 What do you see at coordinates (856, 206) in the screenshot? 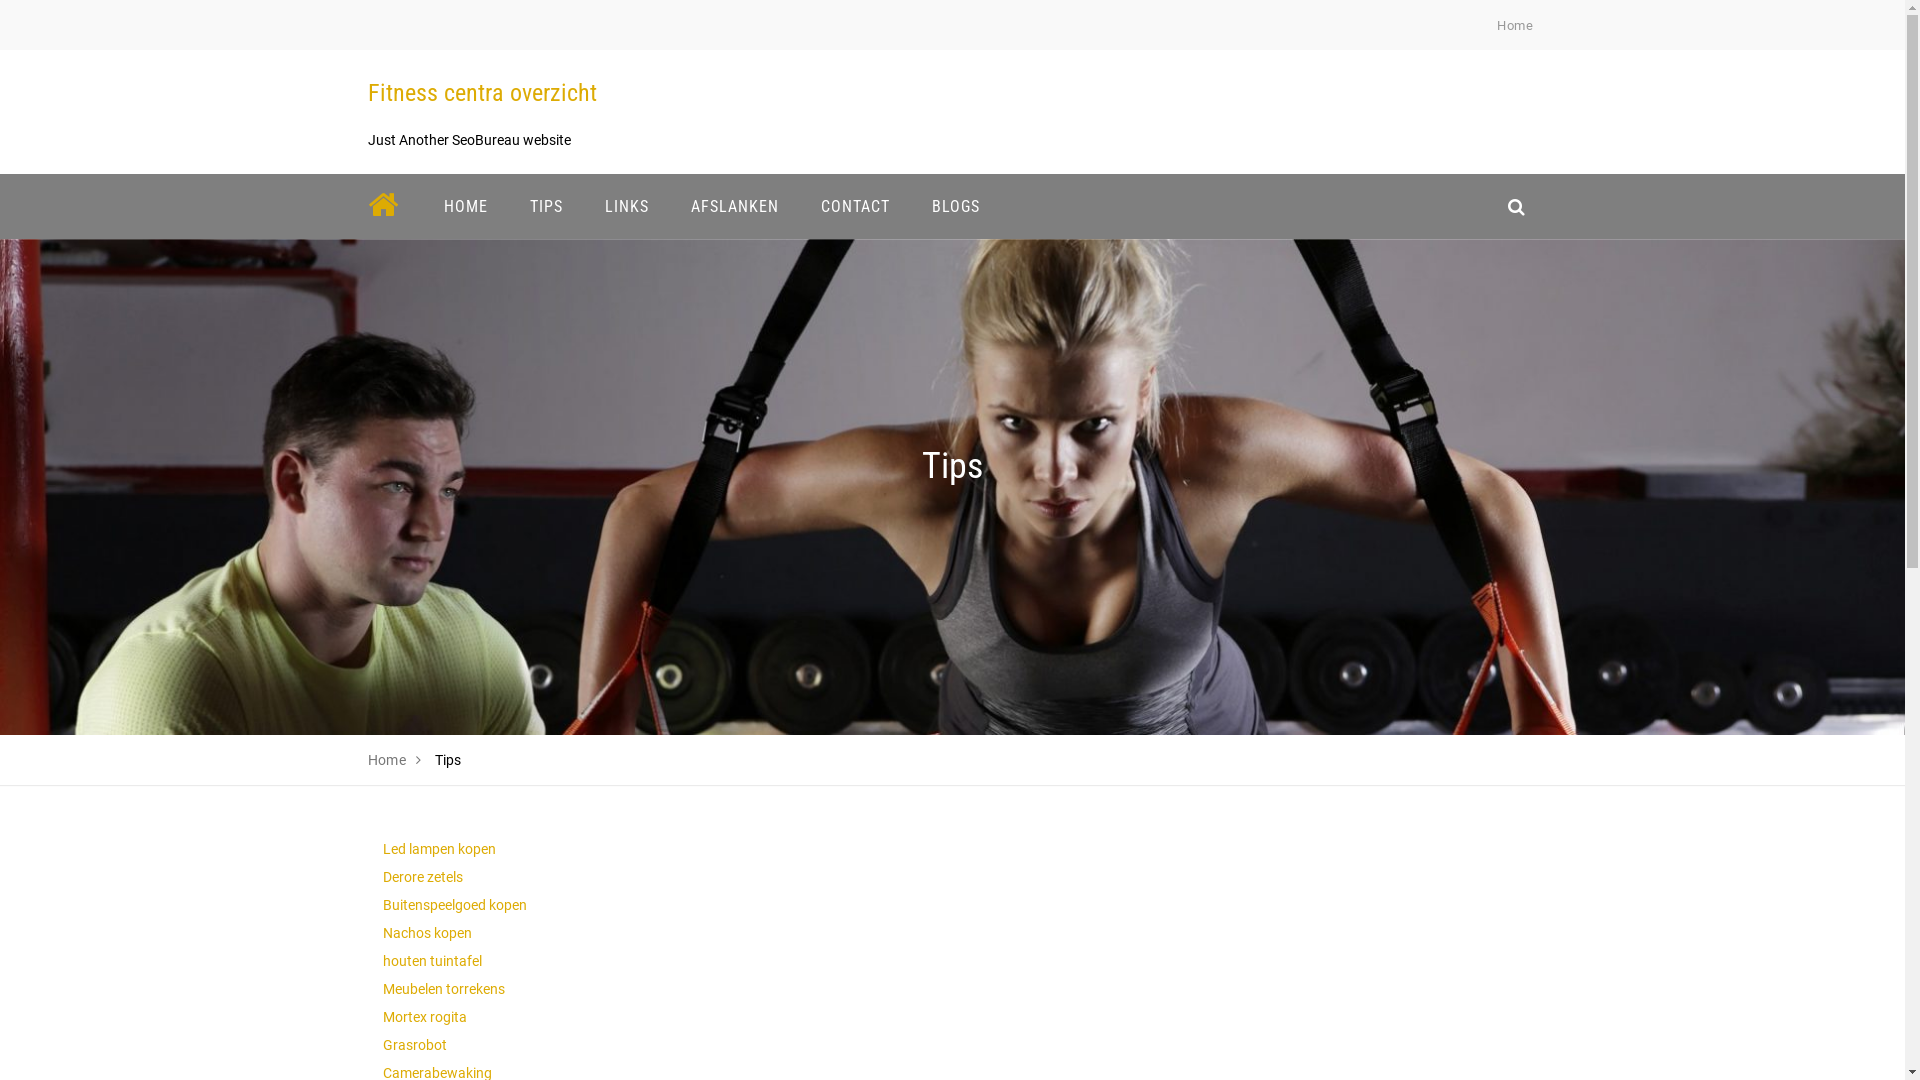
I see `CONTACT` at bounding box center [856, 206].